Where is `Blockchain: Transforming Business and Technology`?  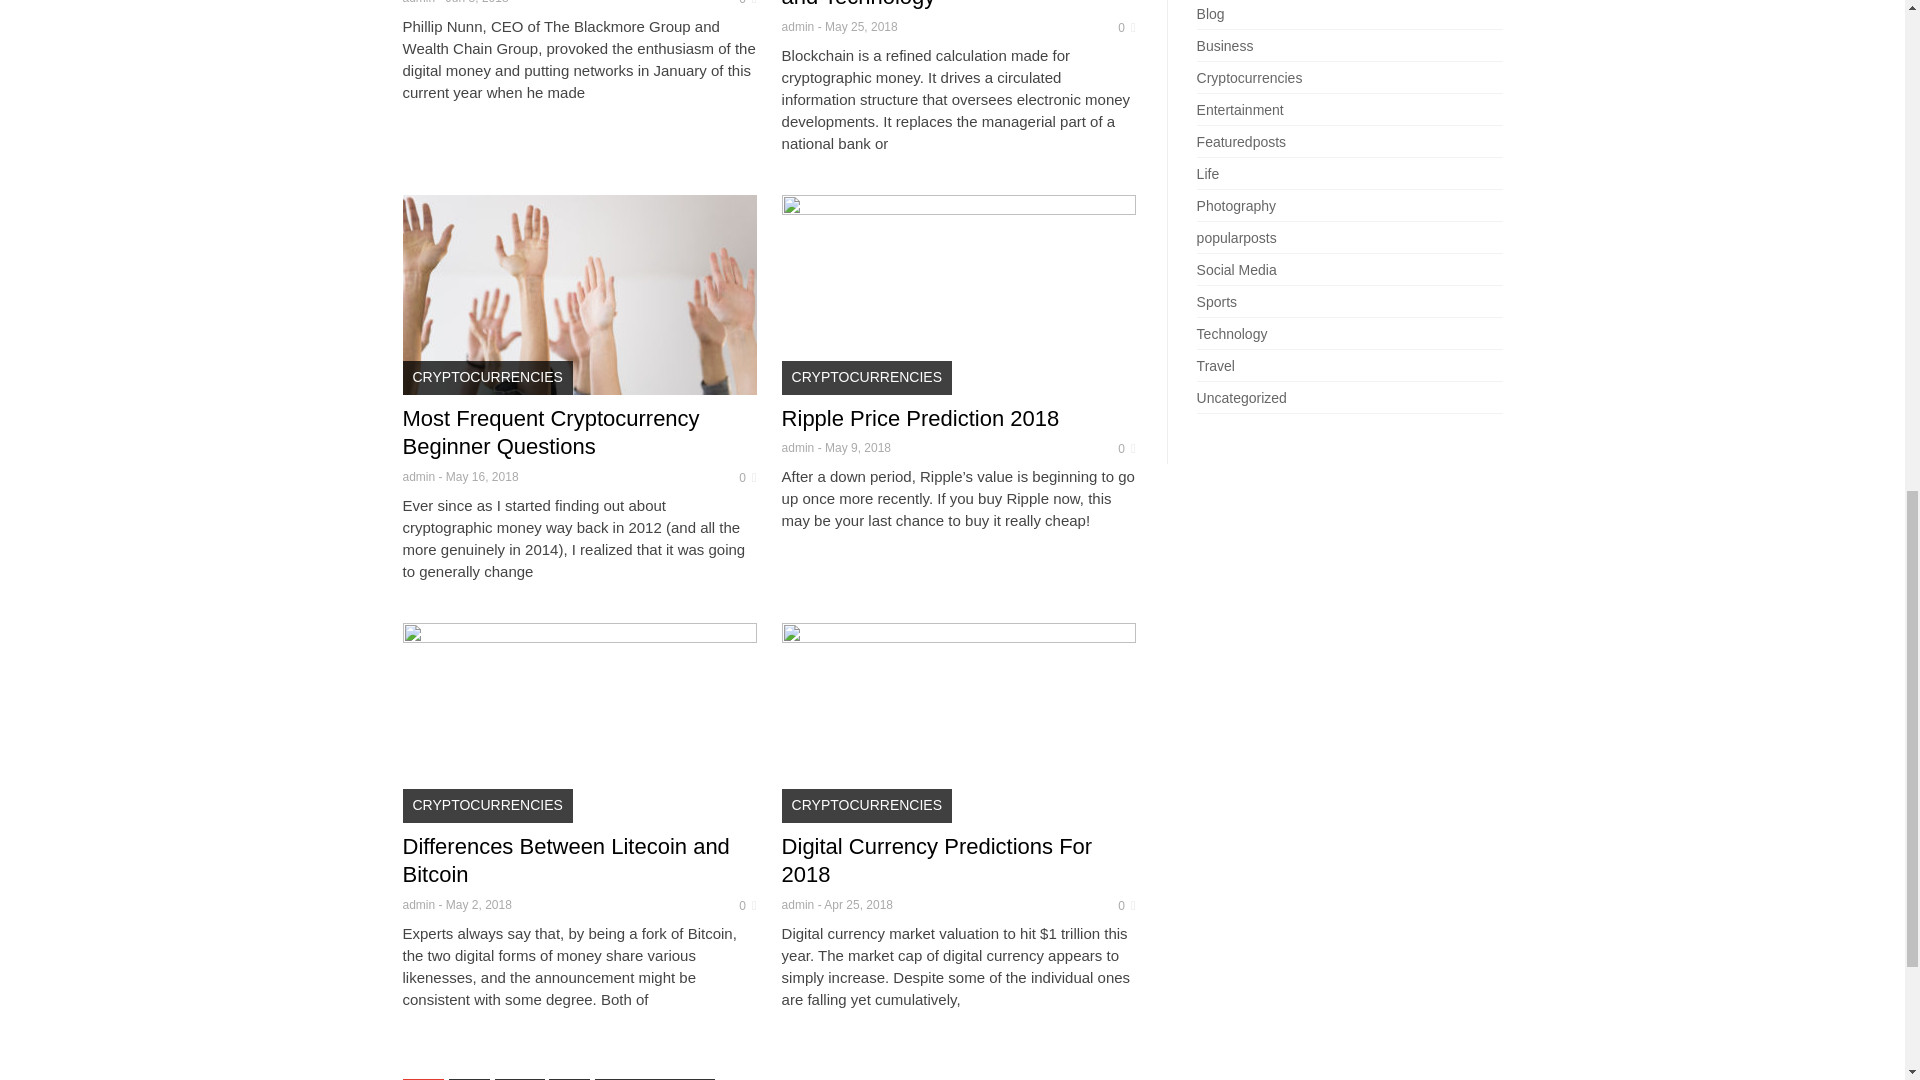
Blockchain: Transforming Business and Technology is located at coordinates (952, 4).